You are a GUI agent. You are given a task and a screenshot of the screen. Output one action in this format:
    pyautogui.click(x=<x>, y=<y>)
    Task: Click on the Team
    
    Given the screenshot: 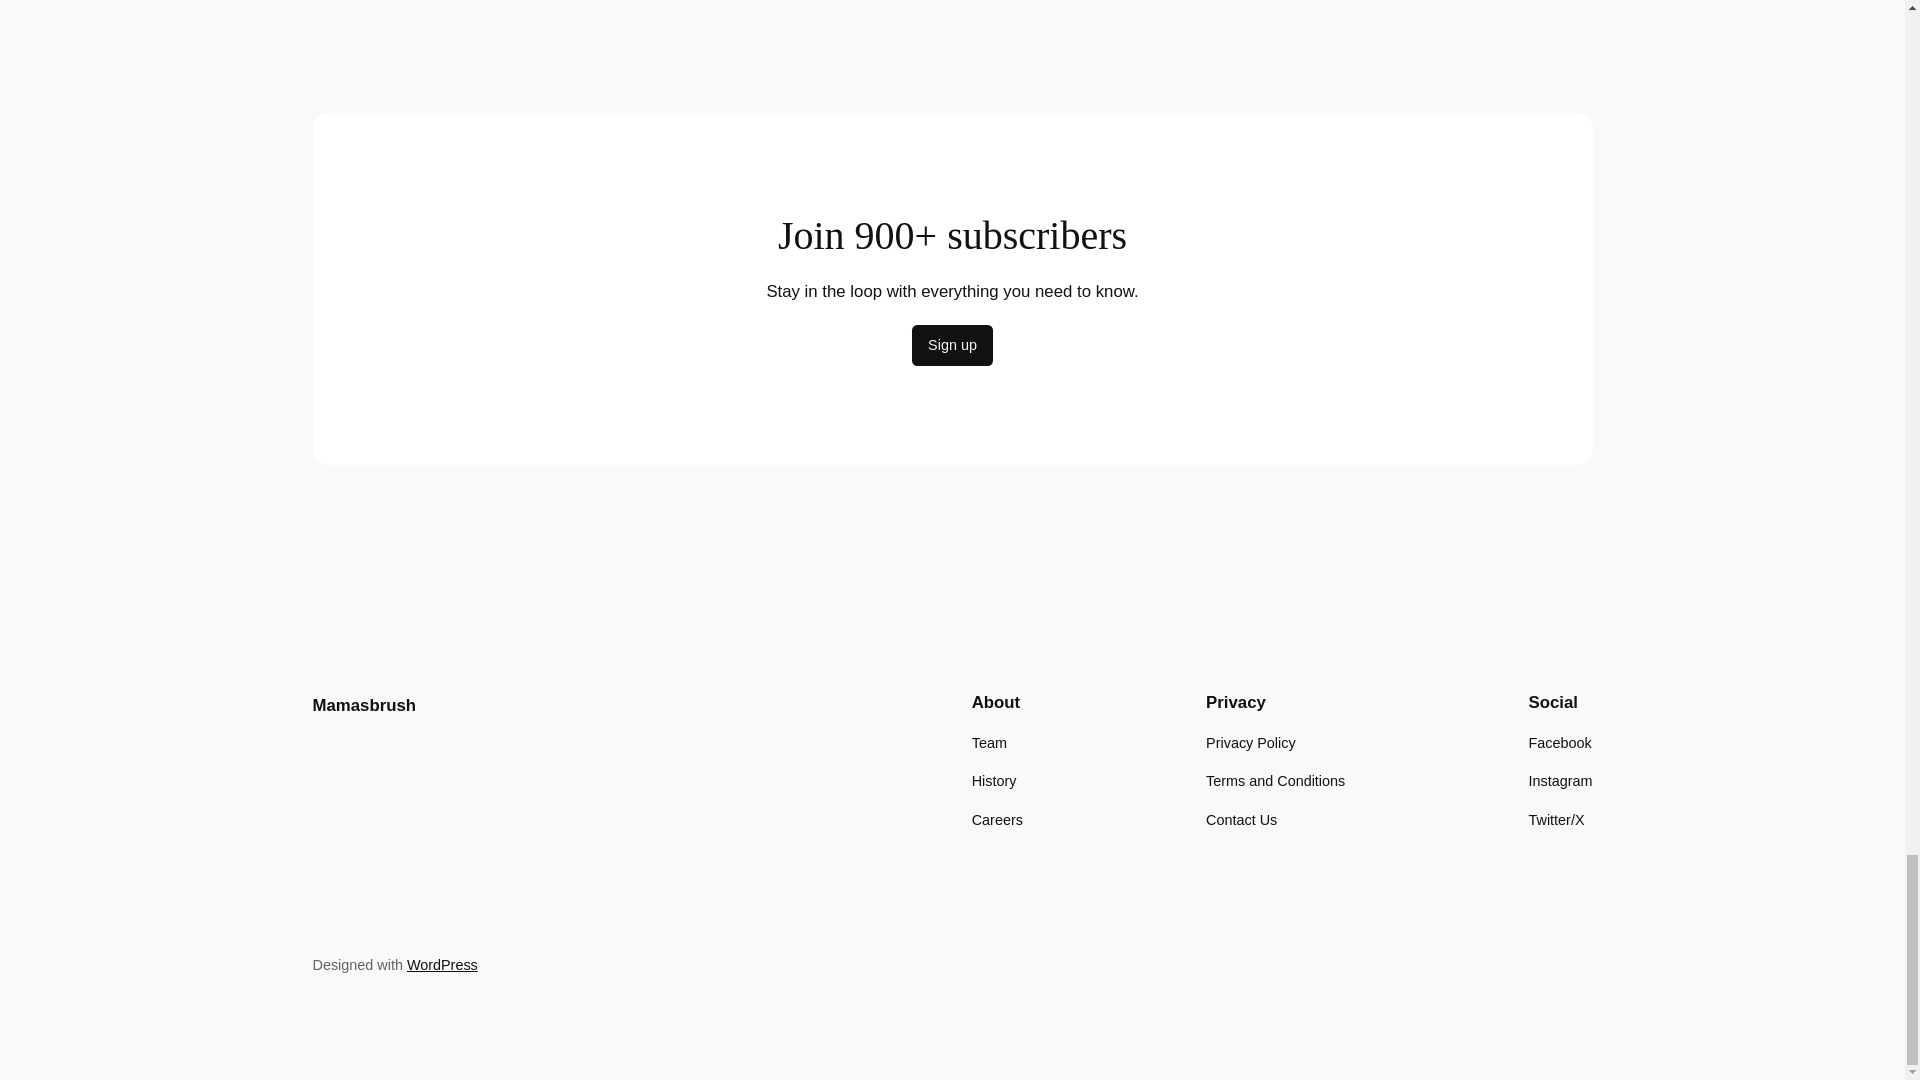 What is the action you would take?
    pyautogui.click(x=988, y=742)
    